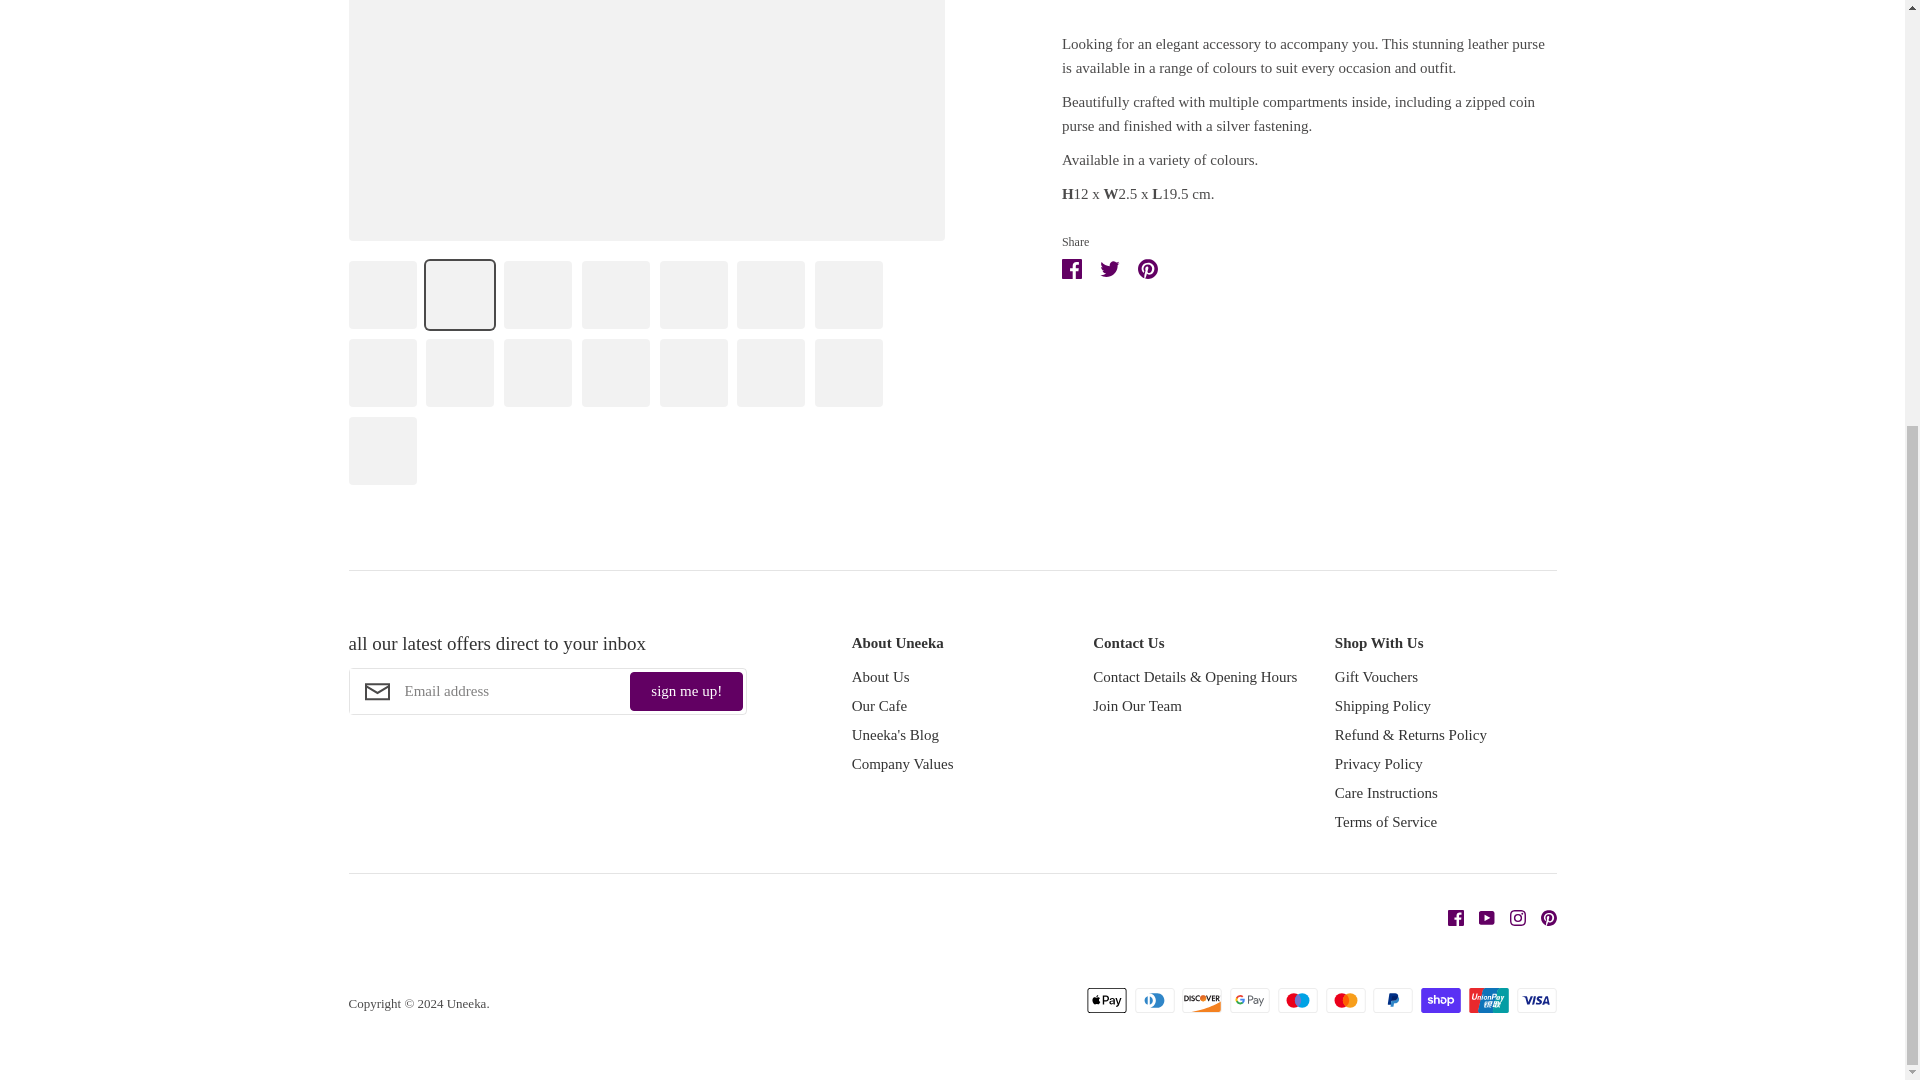 This screenshot has height=1080, width=1920. Describe the element at coordinates (1202, 1000) in the screenshot. I see `Discover` at that location.